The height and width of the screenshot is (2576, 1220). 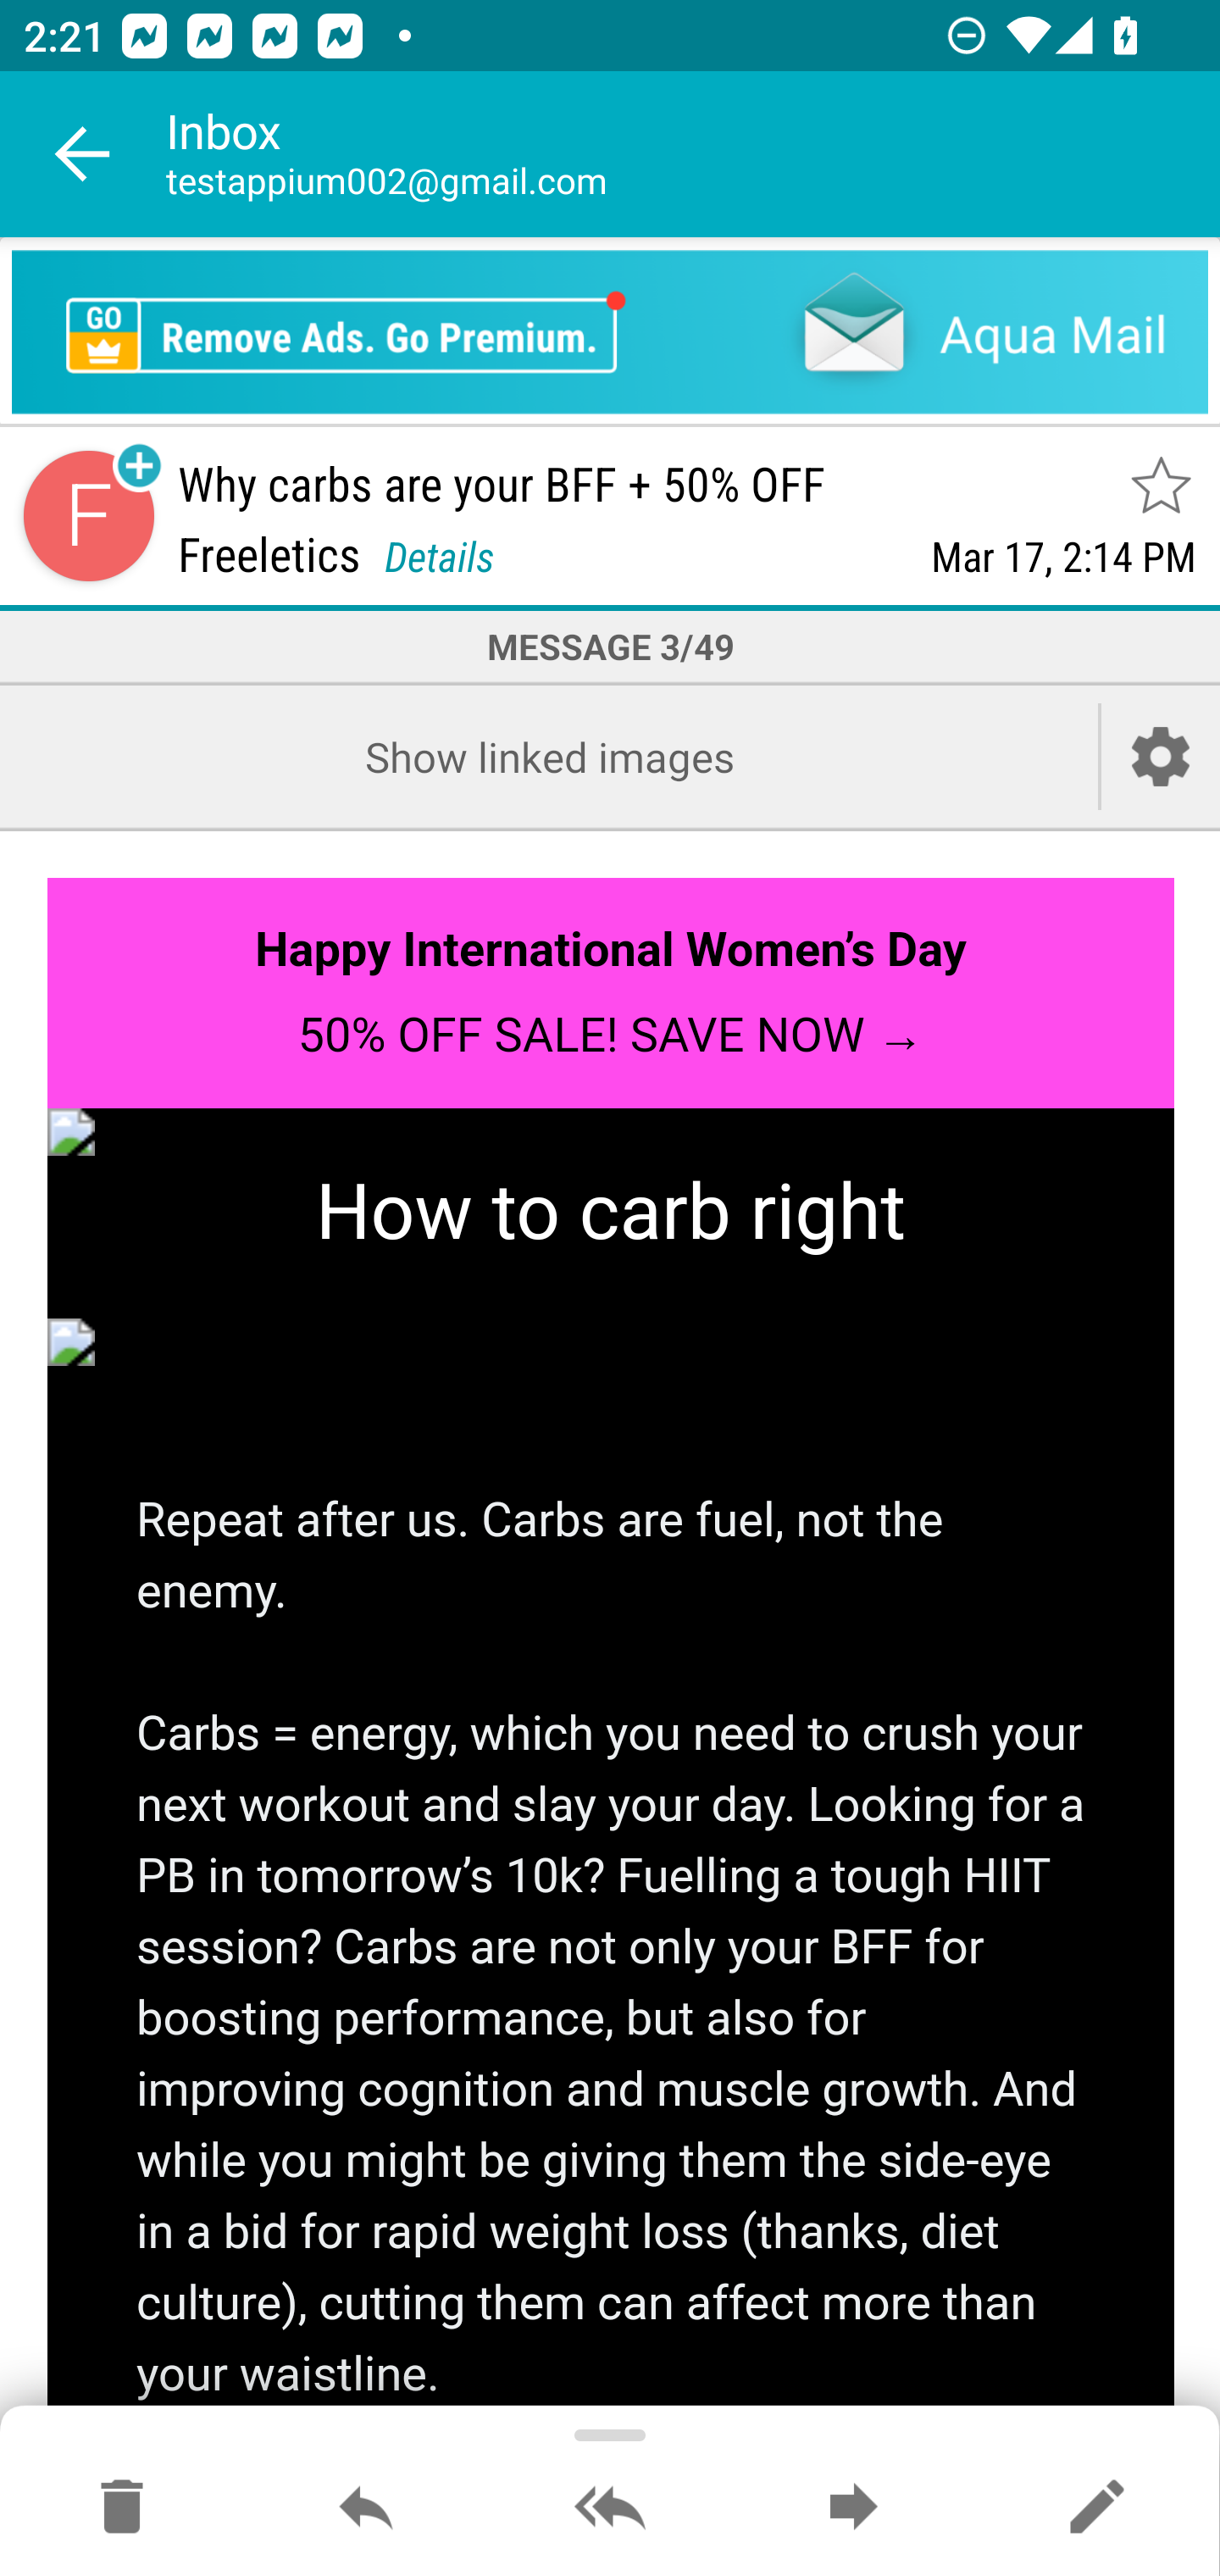 I want to click on Reply all, so click(x=610, y=2508).